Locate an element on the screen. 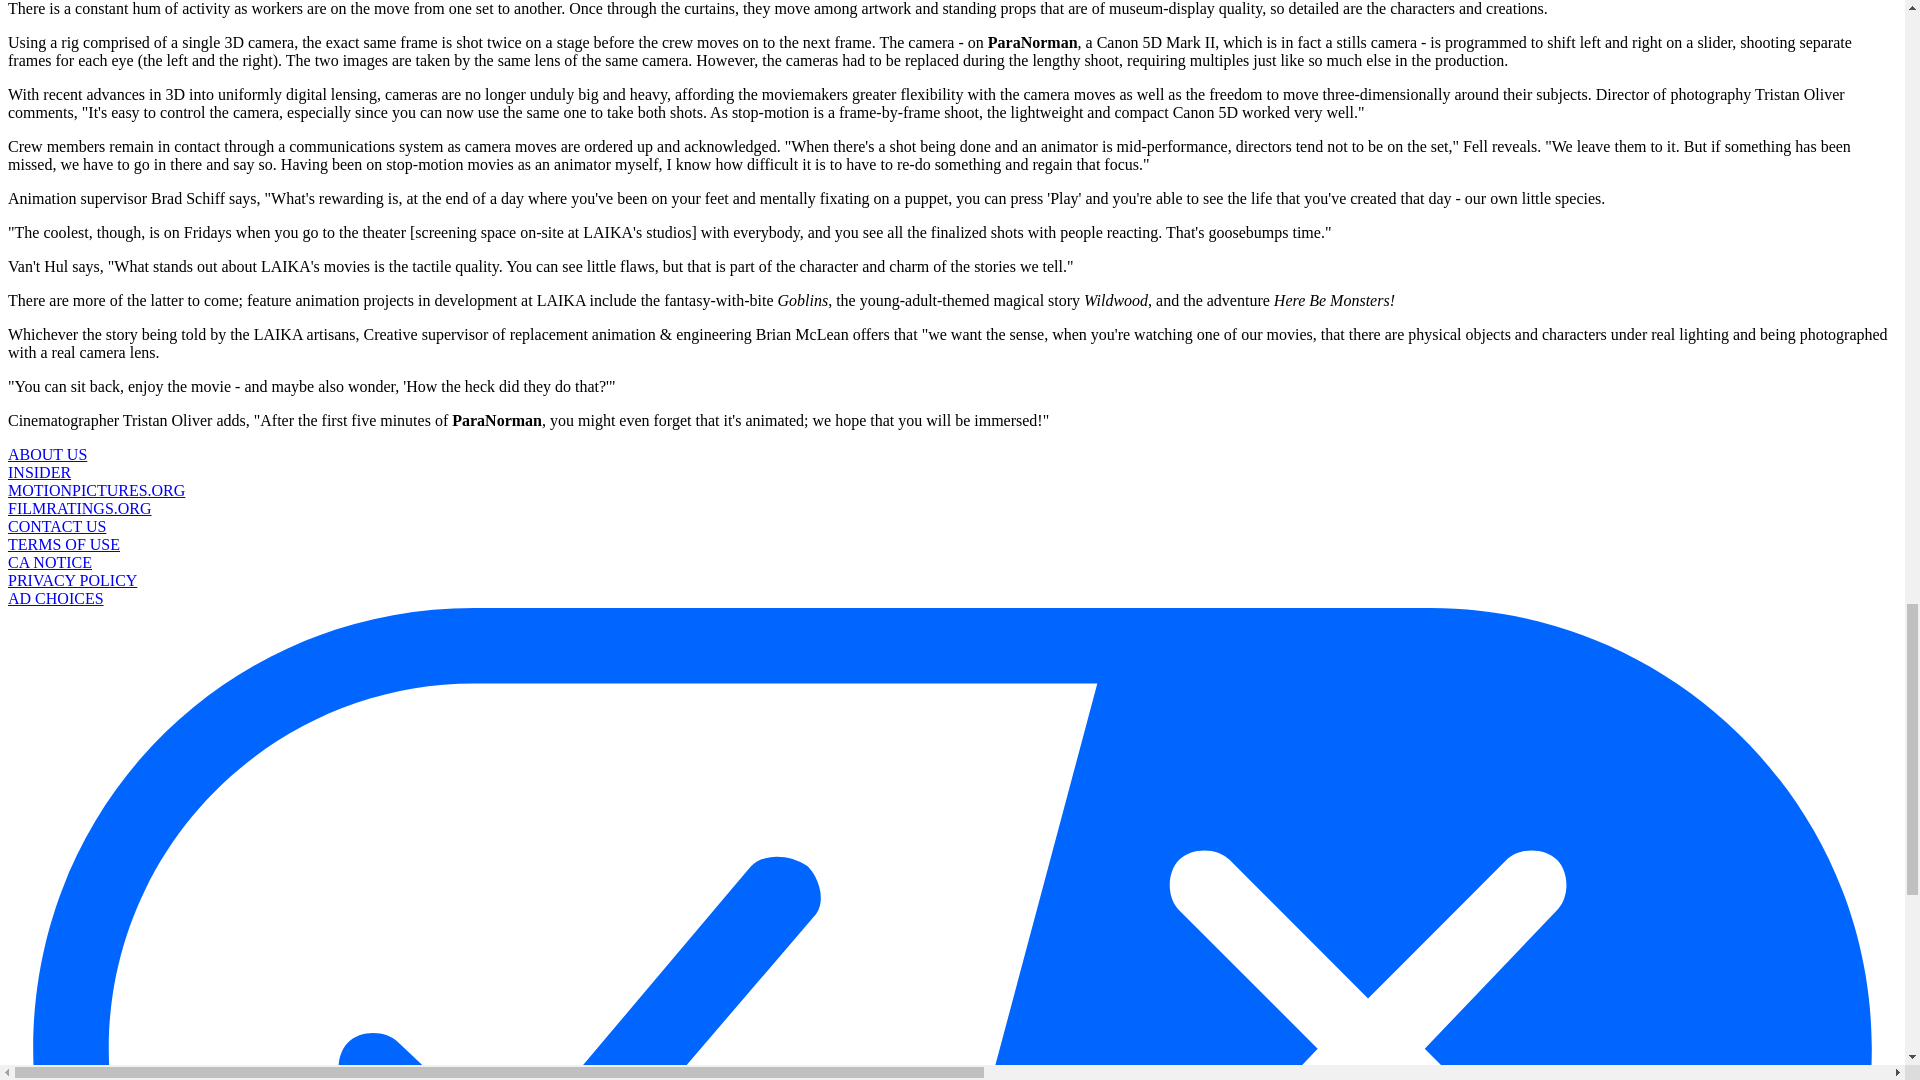 The image size is (1920, 1080). PRIVACY POLICY is located at coordinates (72, 580).